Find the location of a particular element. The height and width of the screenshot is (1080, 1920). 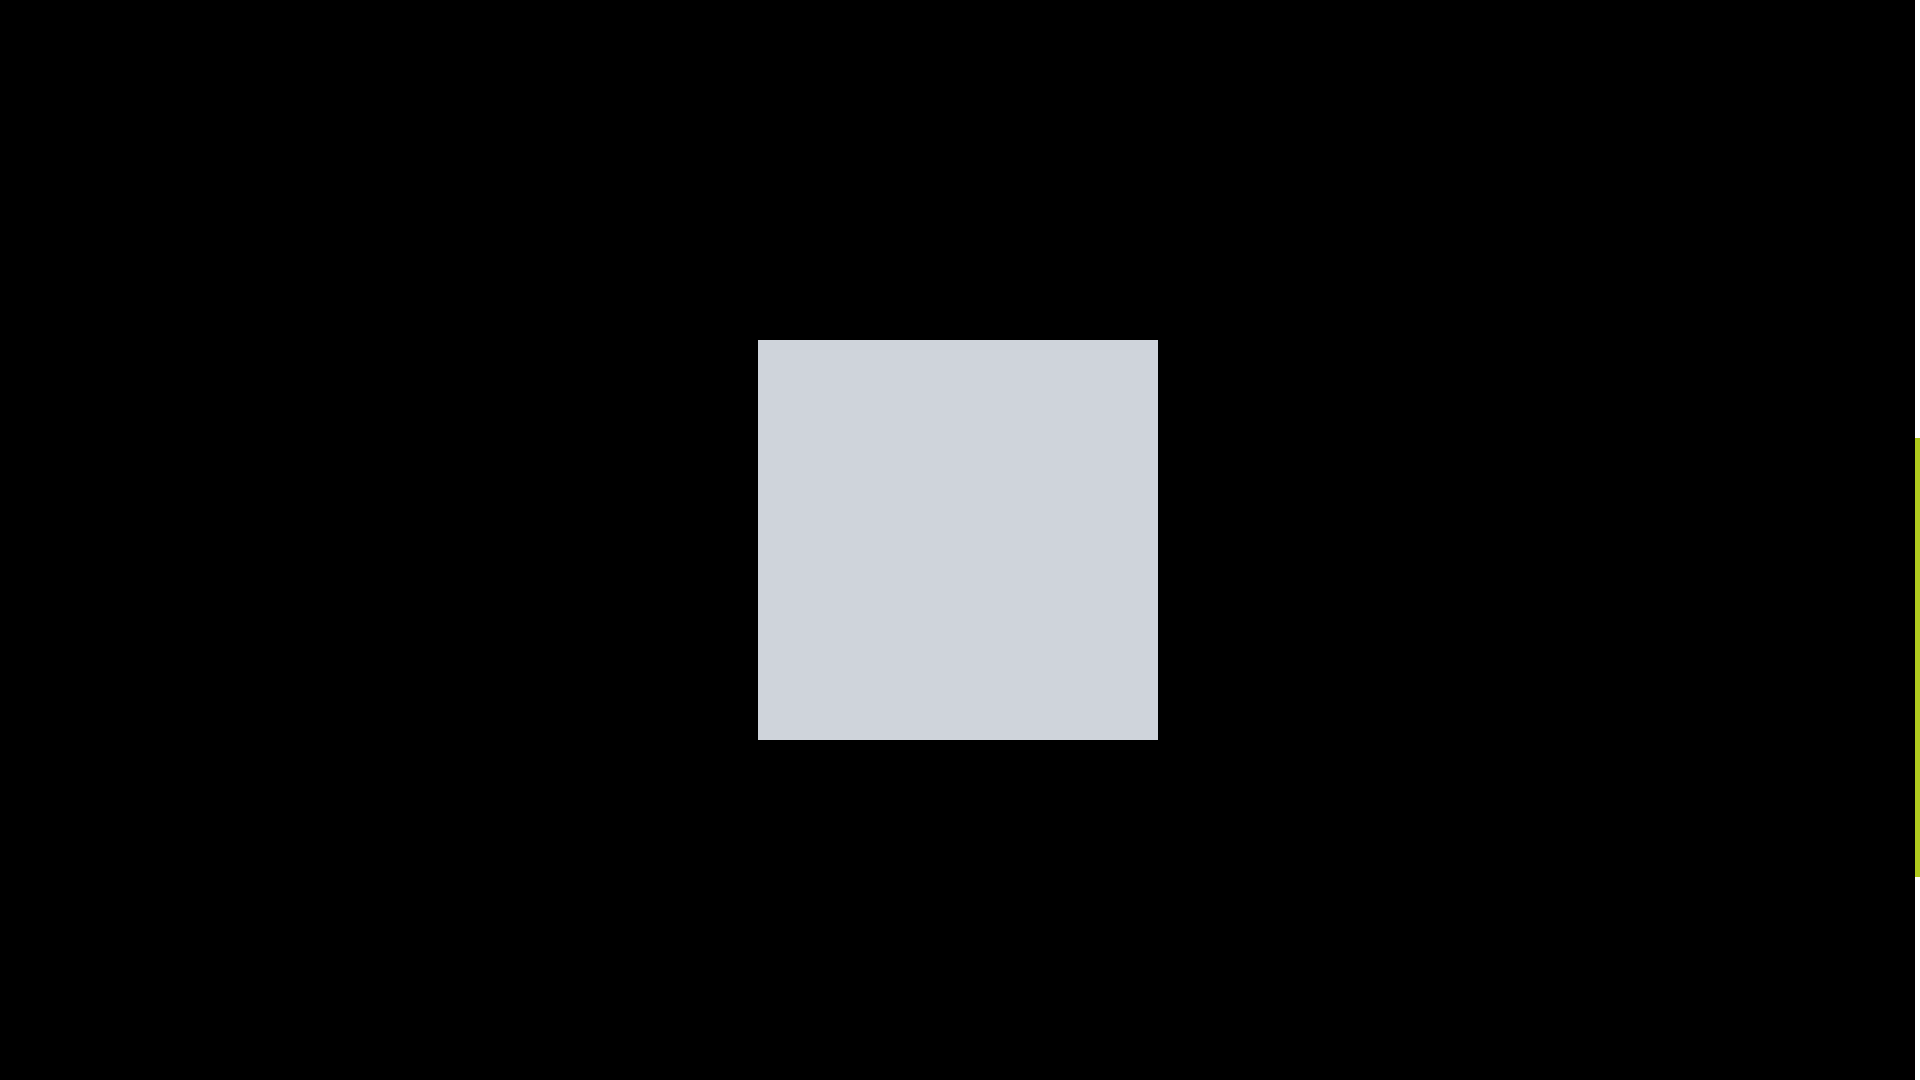

Indian army is located at coordinates (550, 246).